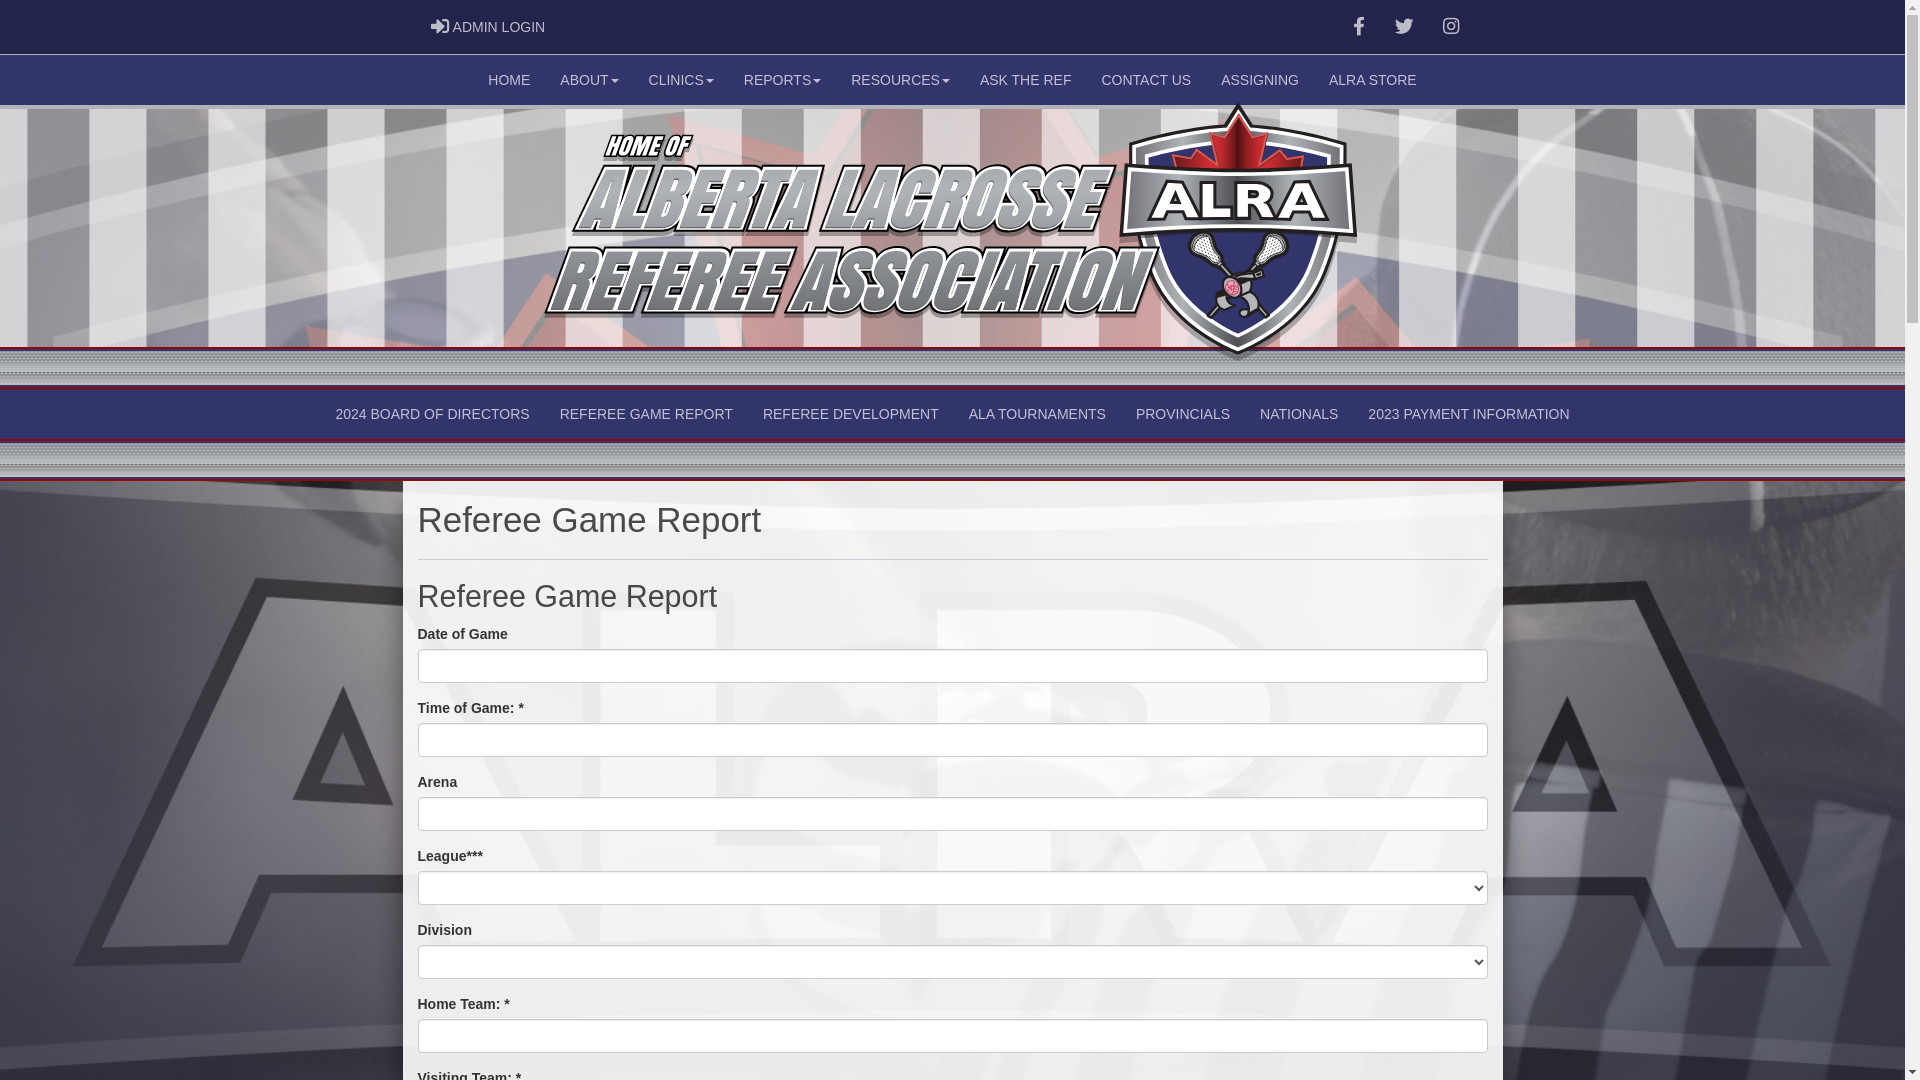 This screenshot has height=1080, width=1920. Describe the element at coordinates (1373, 80) in the screenshot. I see `ALRA STORE` at that location.